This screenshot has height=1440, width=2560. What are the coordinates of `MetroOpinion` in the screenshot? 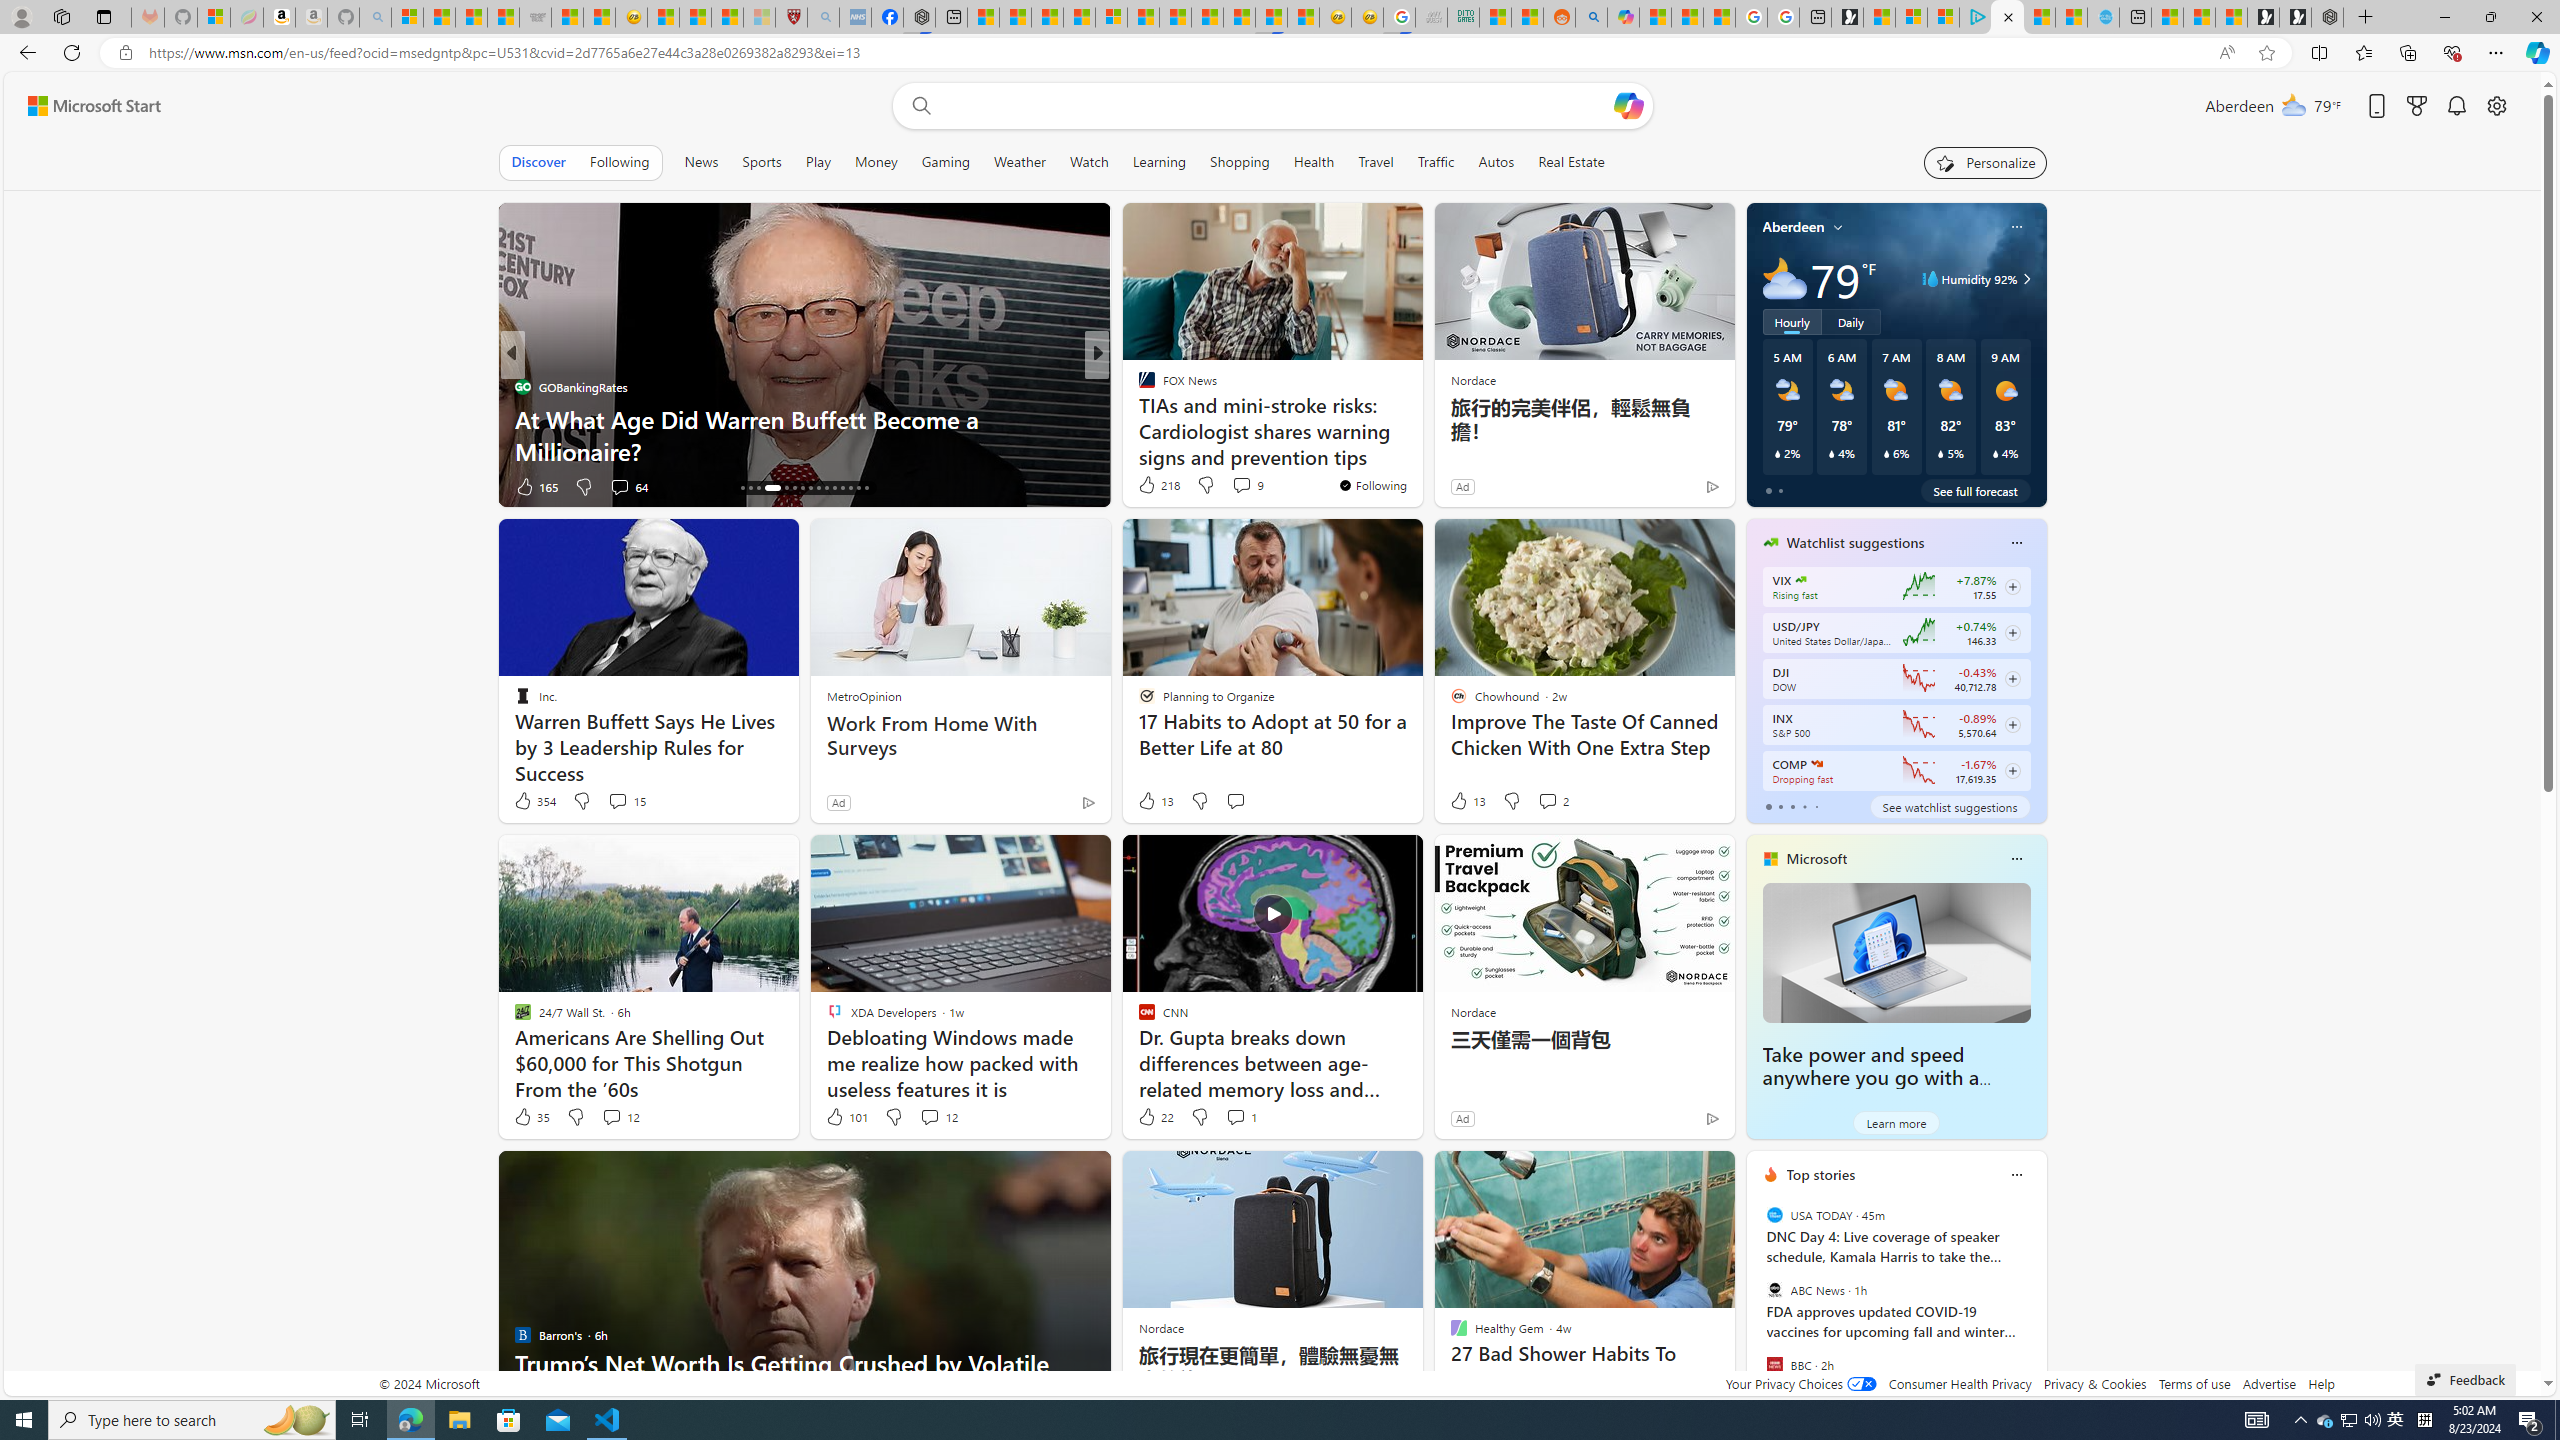 It's located at (864, 696).